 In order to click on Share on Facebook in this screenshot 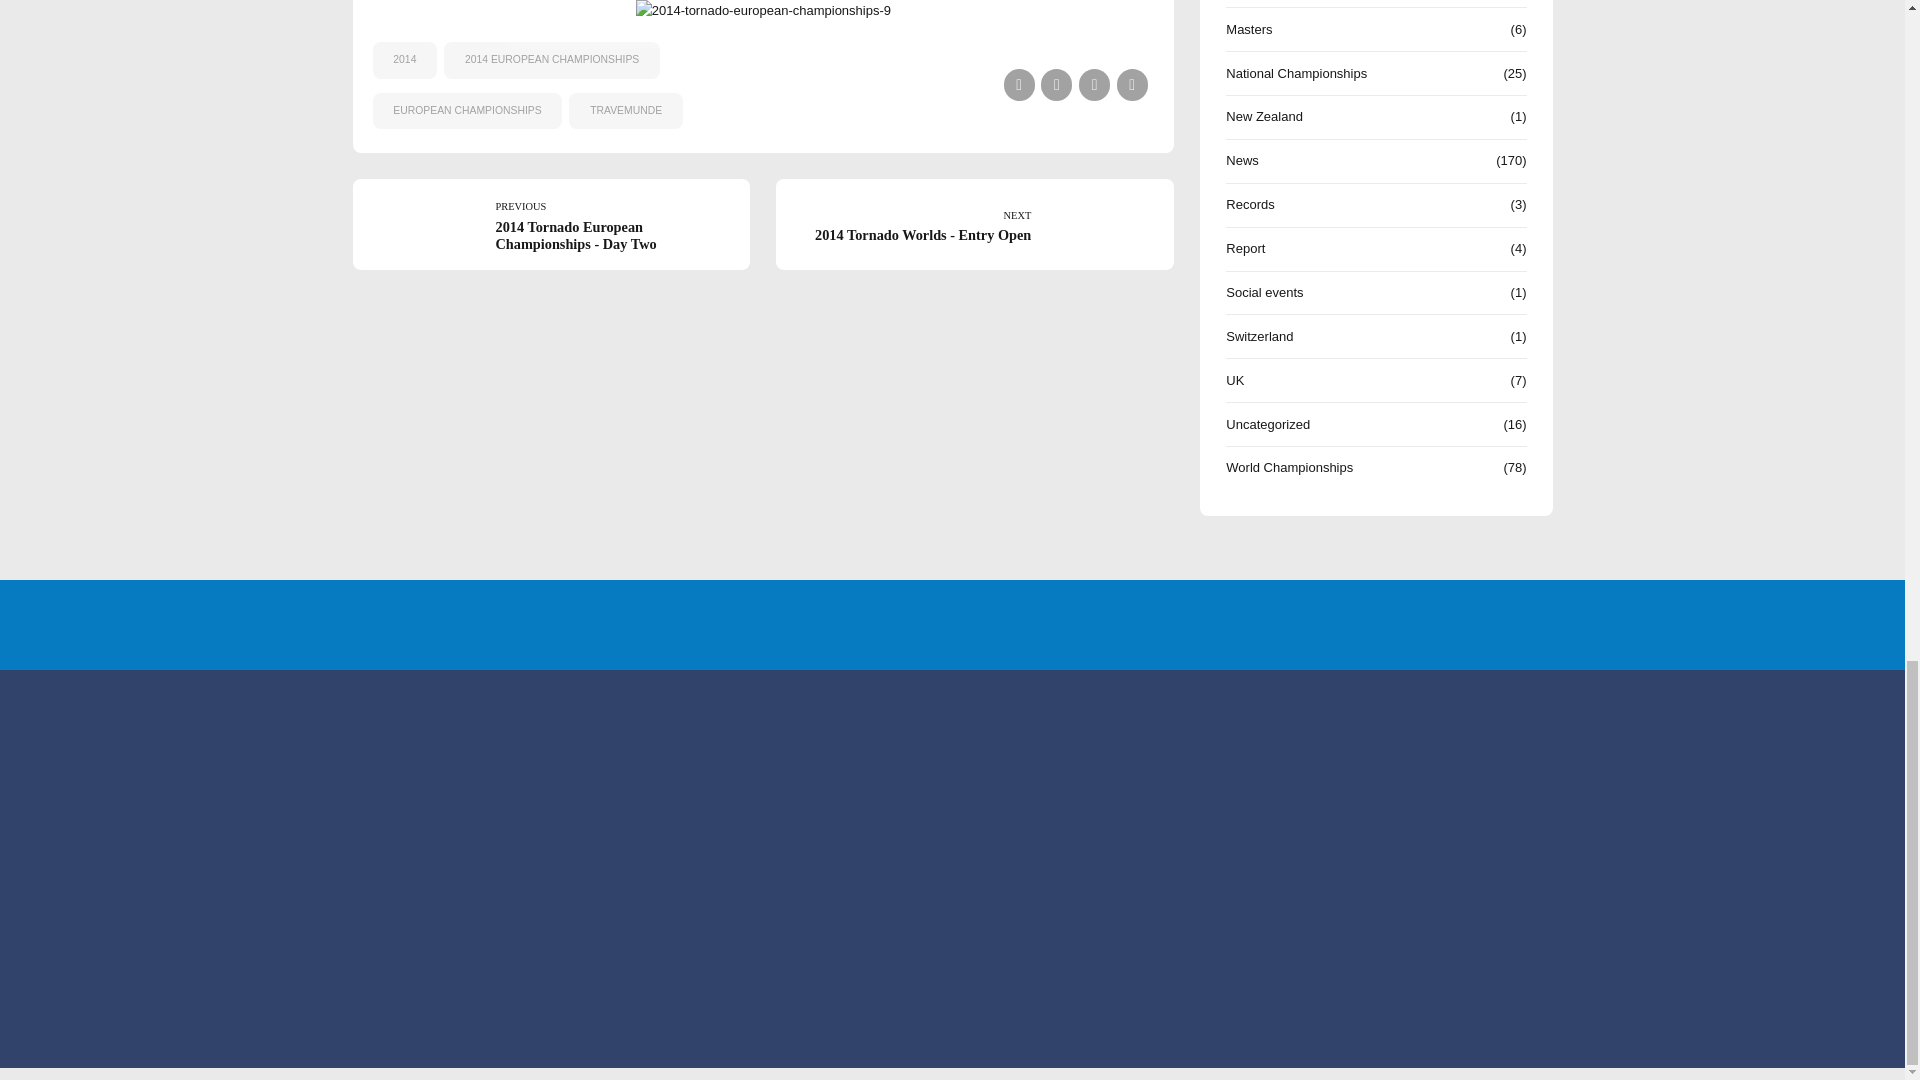, I will do `click(1019, 84)`.